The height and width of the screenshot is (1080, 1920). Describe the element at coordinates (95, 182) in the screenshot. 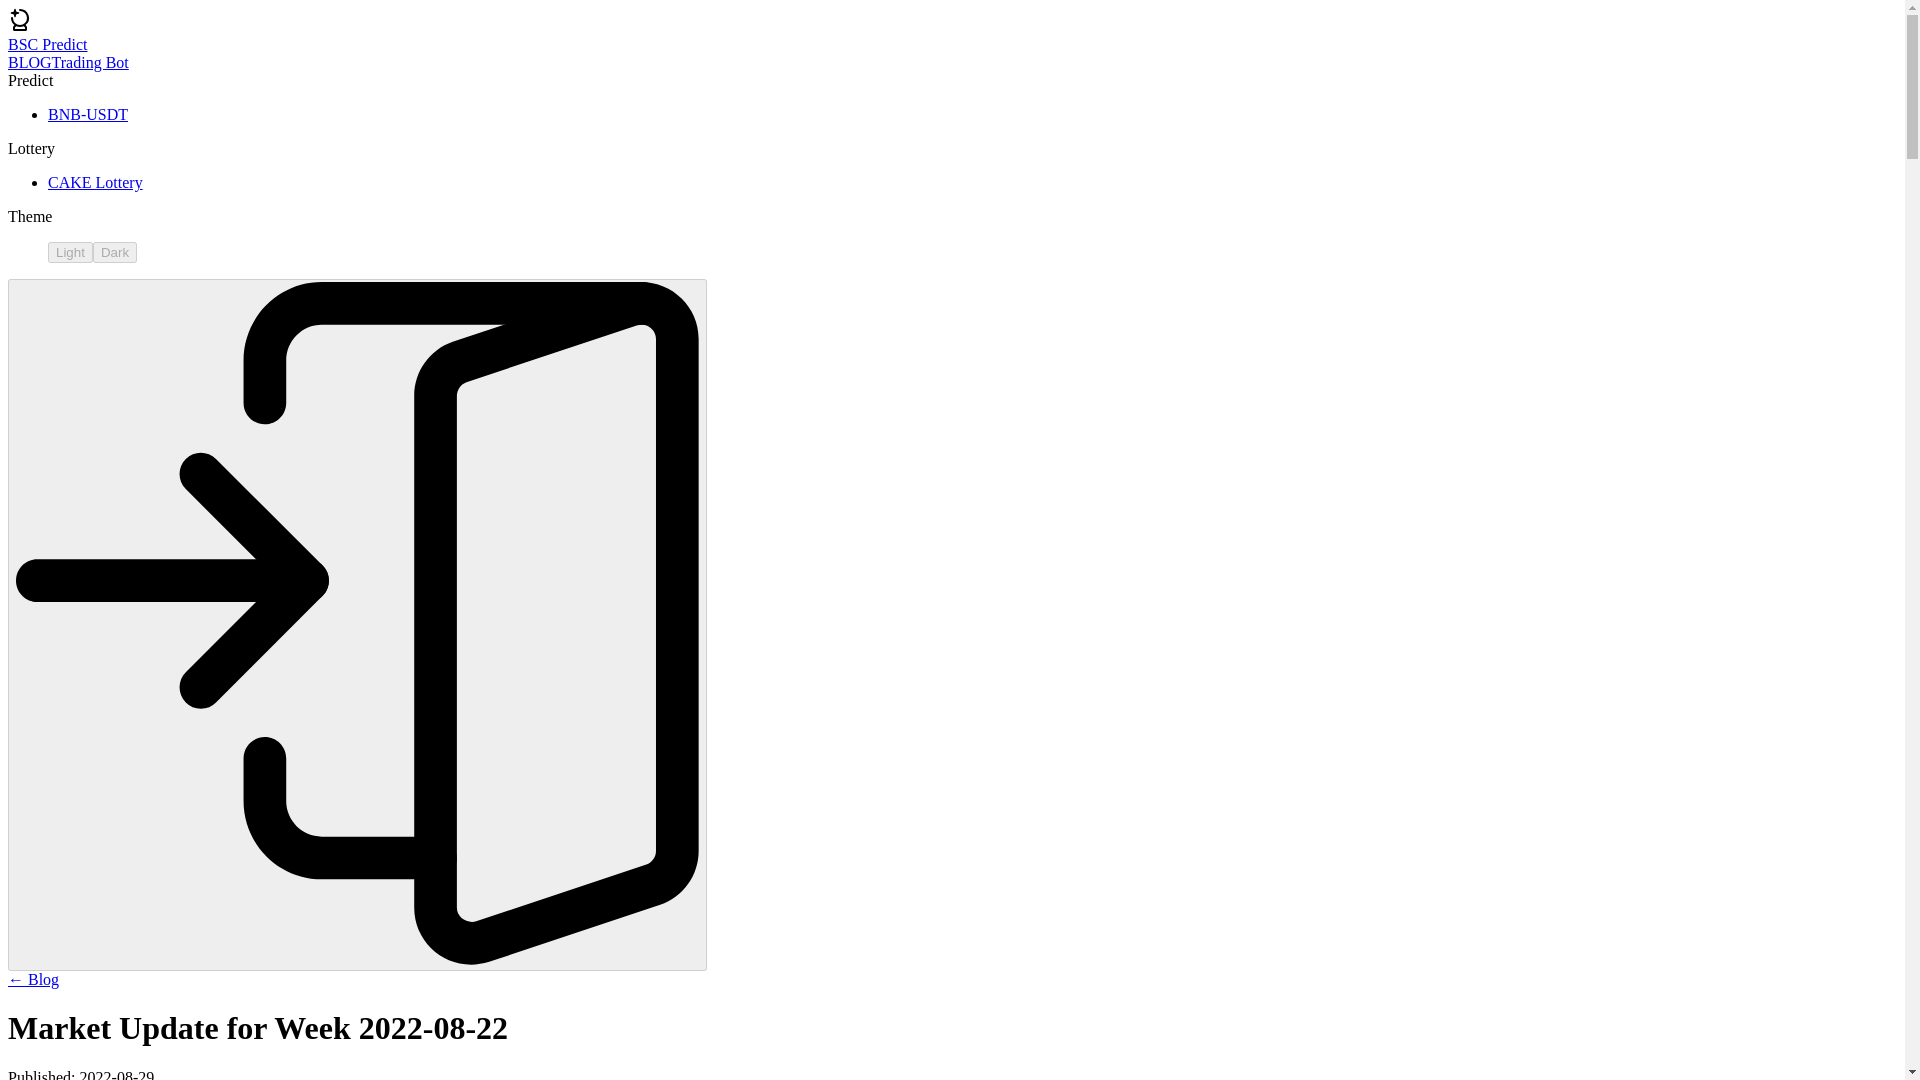

I see `CAKE Lottery` at that location.